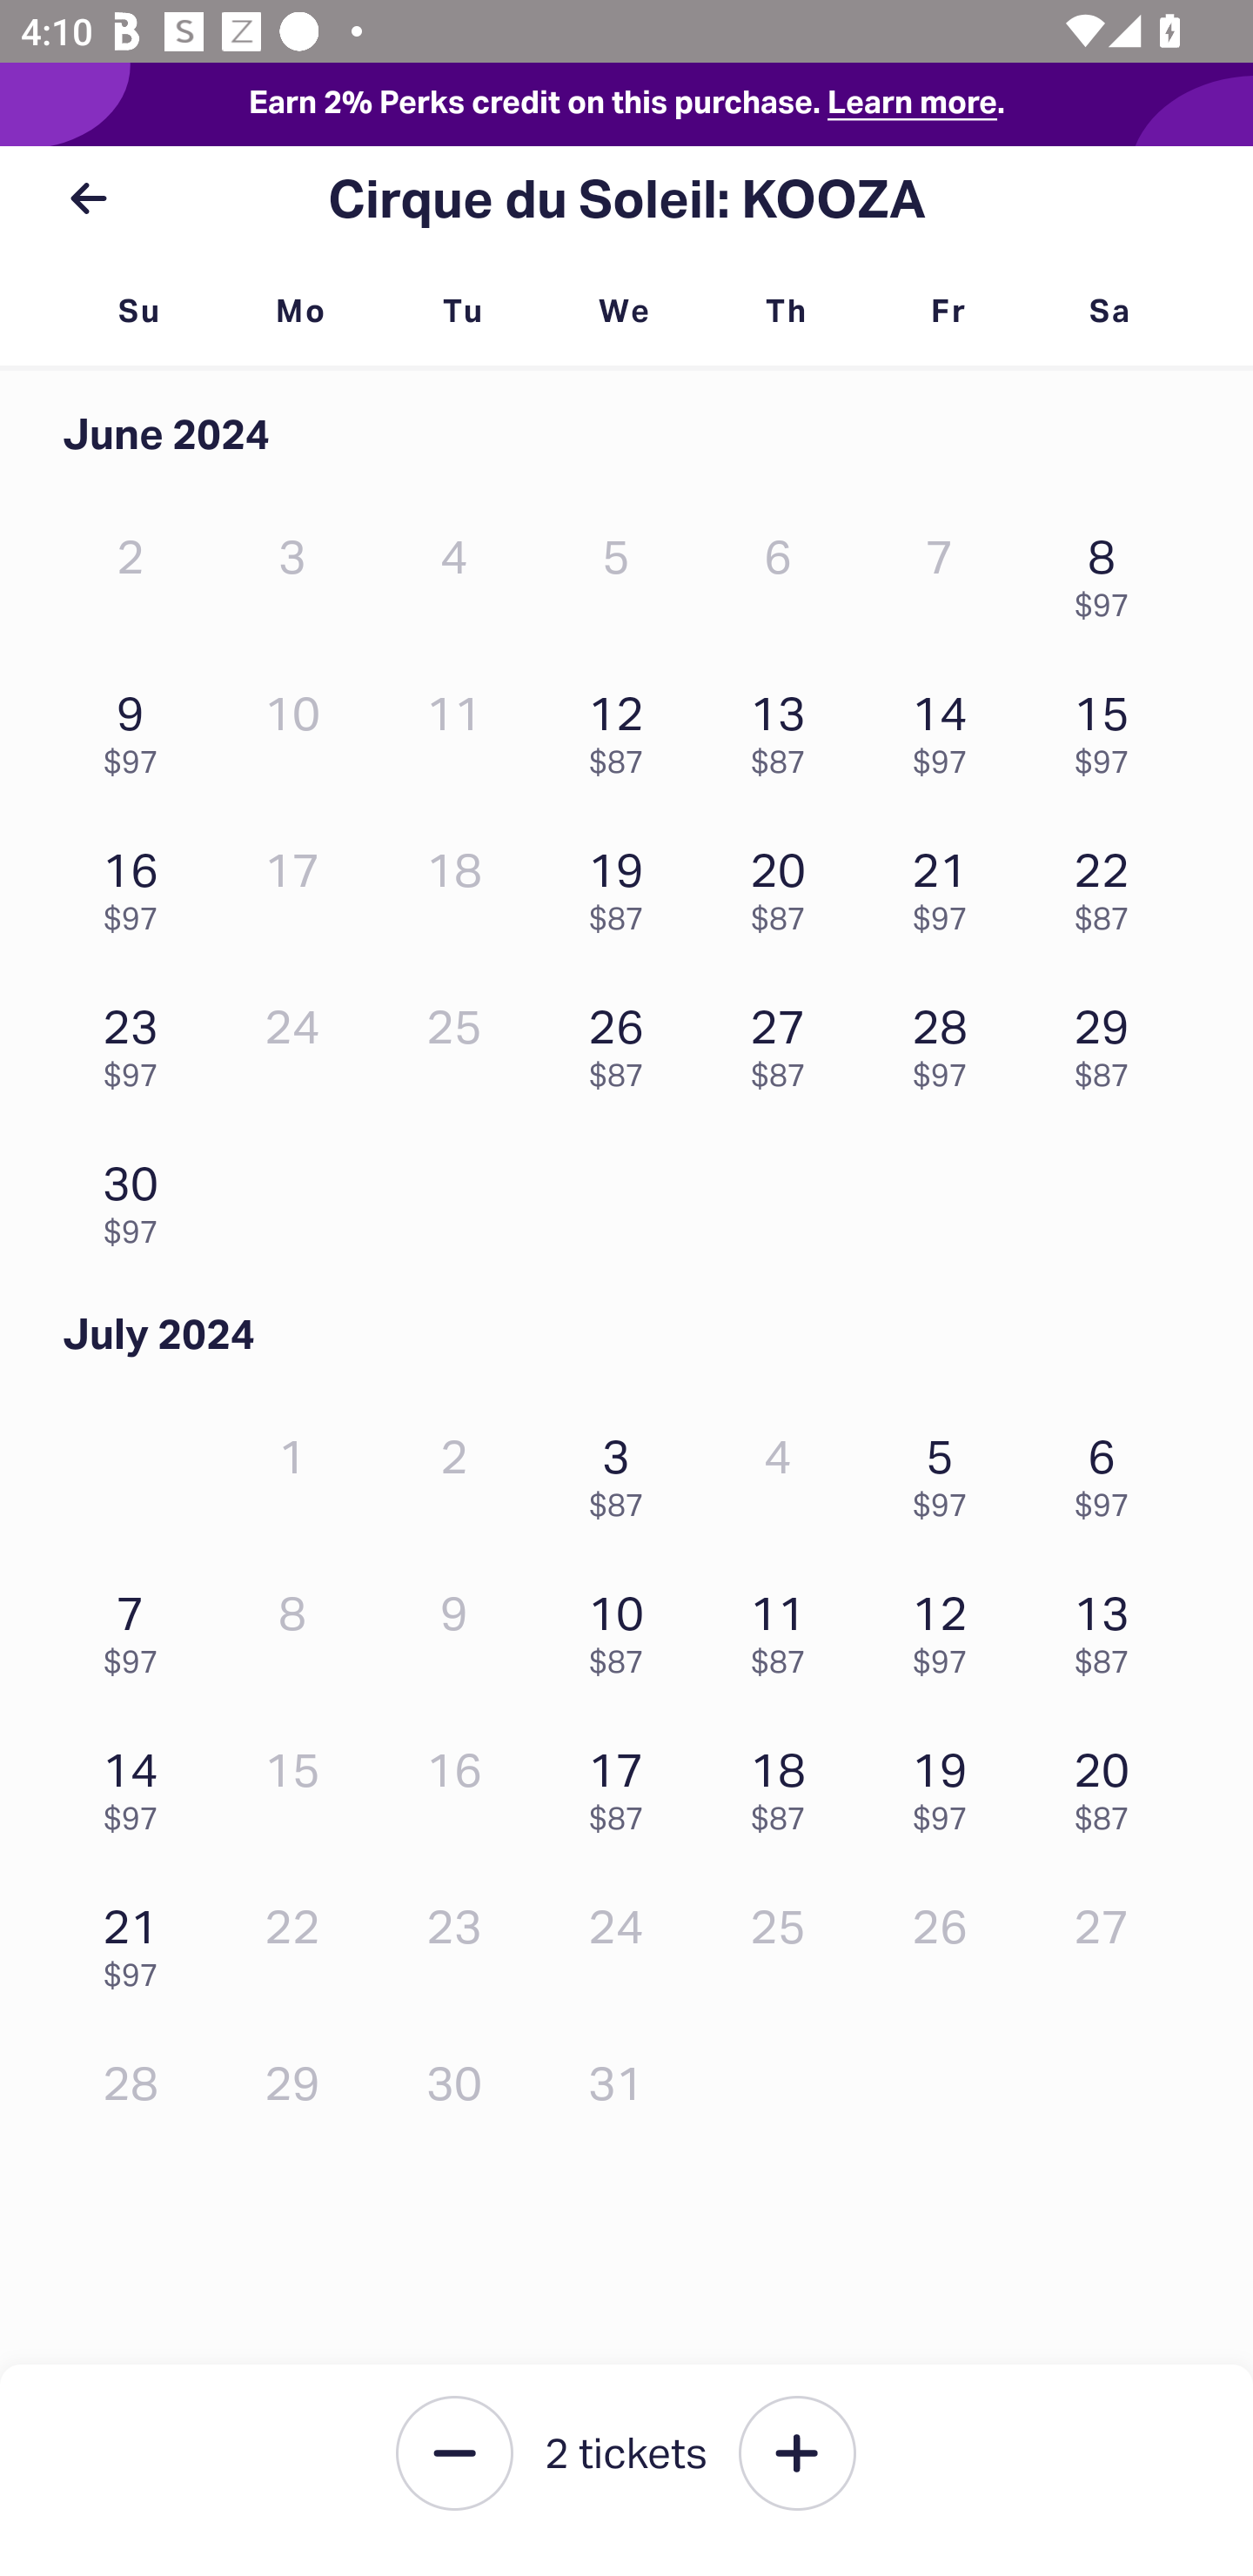  What do you see at coordinates (948, 728) in the screenshot?
I see `14 $97` at bounding box center [948, 728].